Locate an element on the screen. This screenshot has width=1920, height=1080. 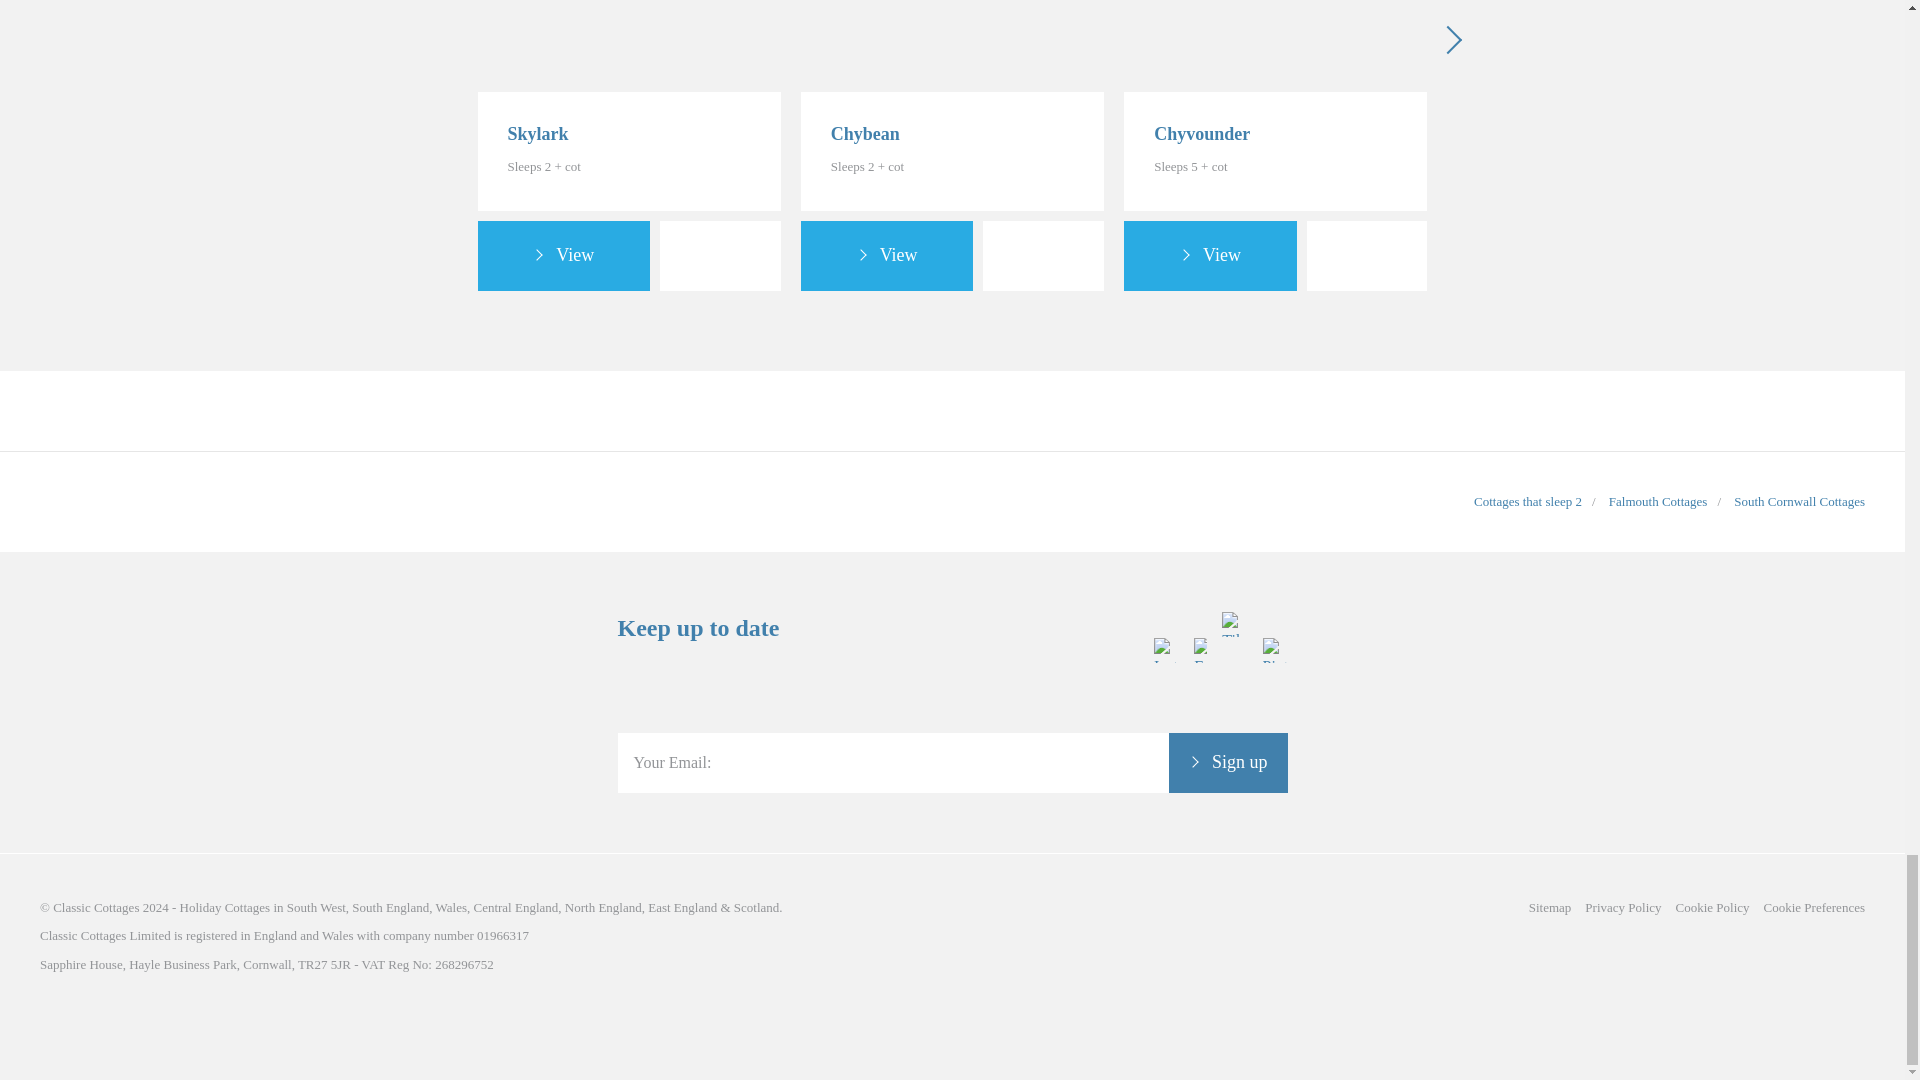
Follow Classic Cottages Tik Tok is located at coordinates (1234, 718).